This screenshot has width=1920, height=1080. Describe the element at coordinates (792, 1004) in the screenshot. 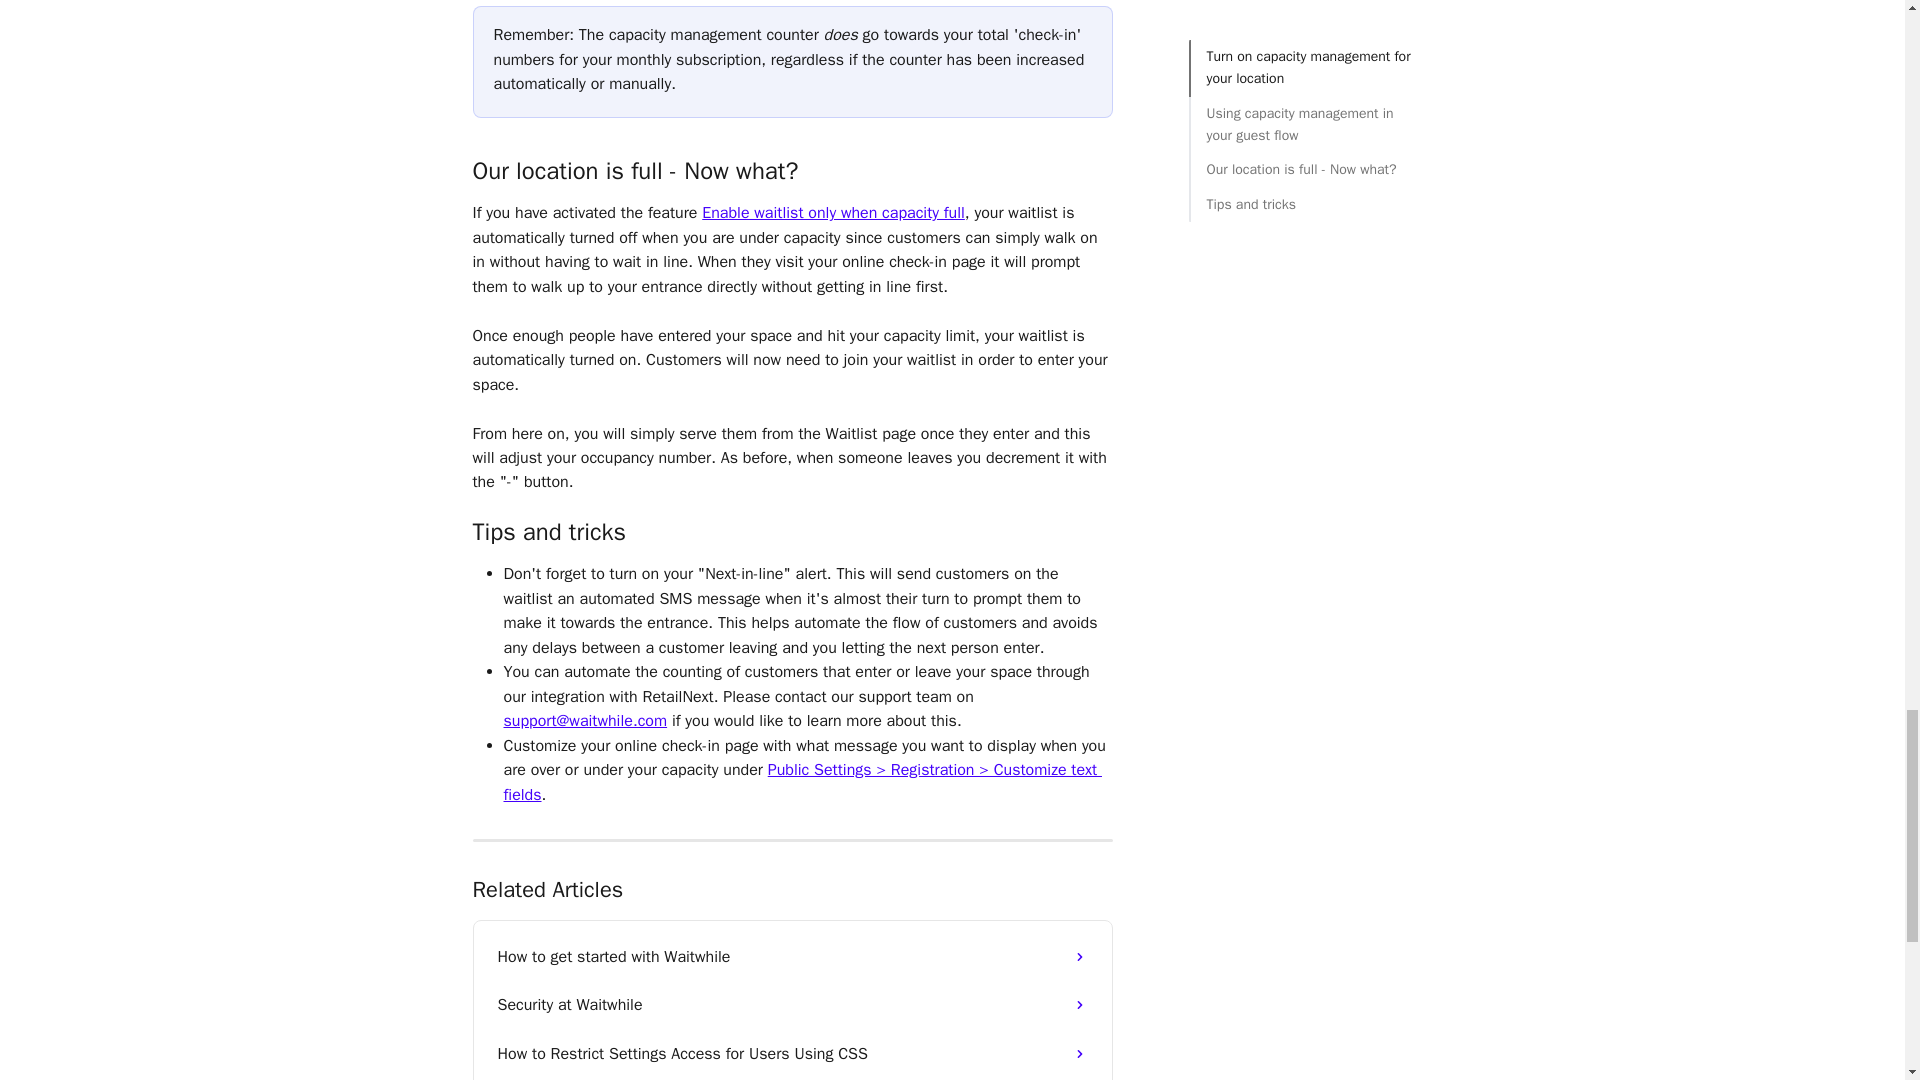

I see `Security at Waitwhile` at that location.